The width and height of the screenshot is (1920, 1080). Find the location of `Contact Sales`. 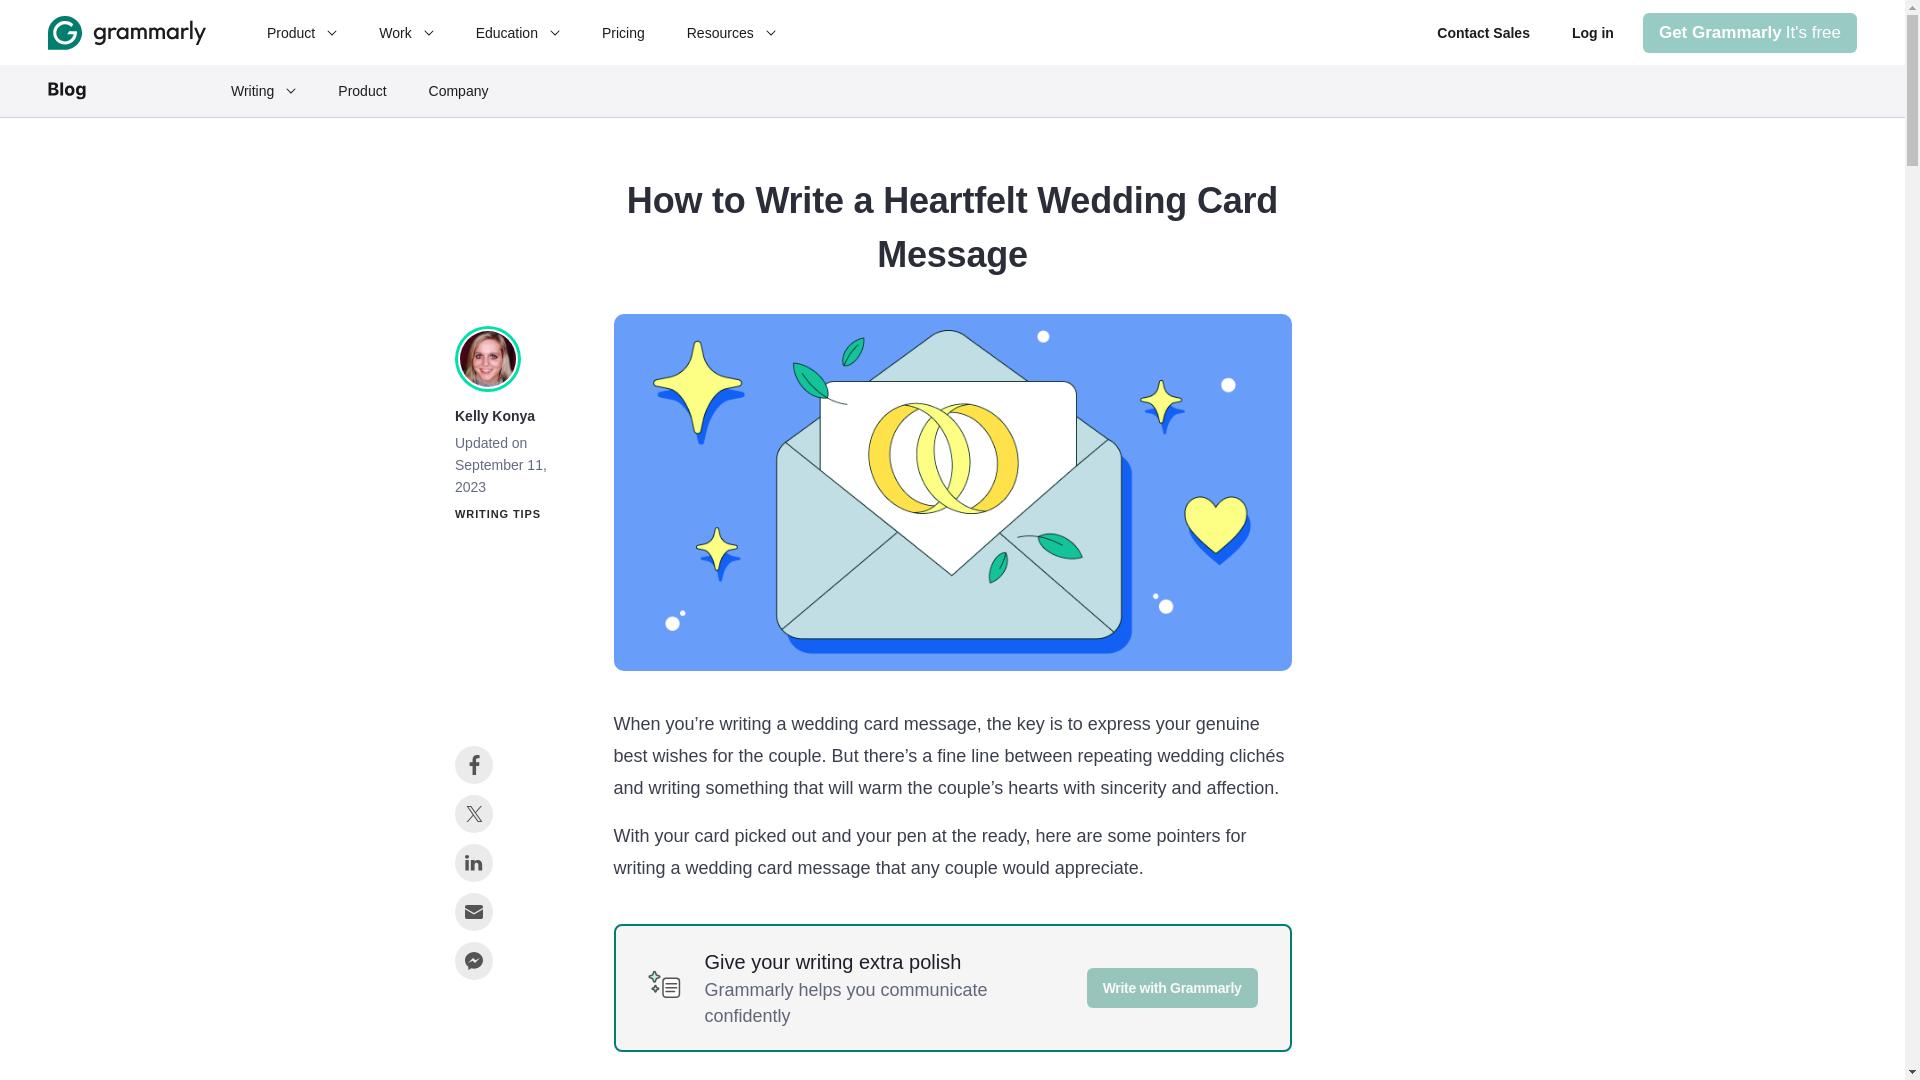

Contact Sales is located at coordinates (1484, 32).